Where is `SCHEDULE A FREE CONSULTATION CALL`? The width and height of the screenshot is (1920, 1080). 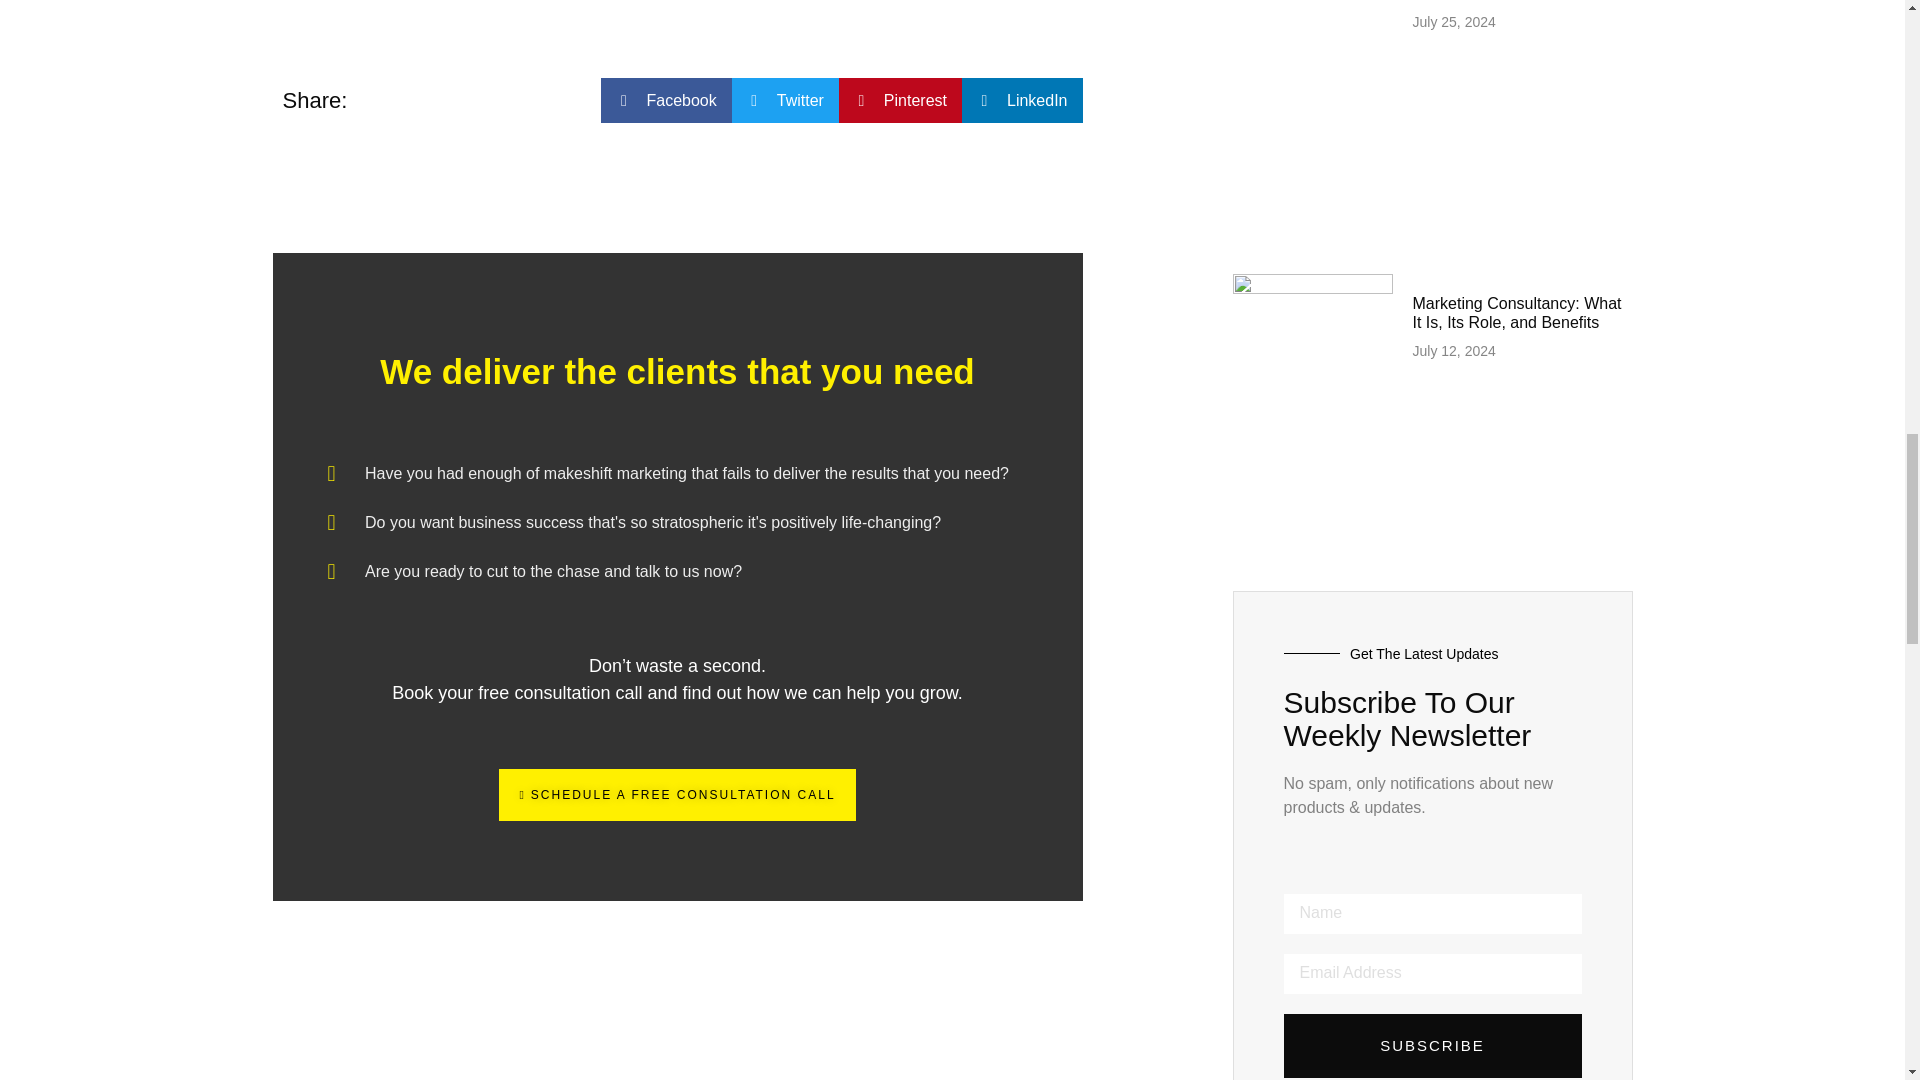 SCHEDULE A FREE CONSULTATION CALL is located at coordinates (676, 794).